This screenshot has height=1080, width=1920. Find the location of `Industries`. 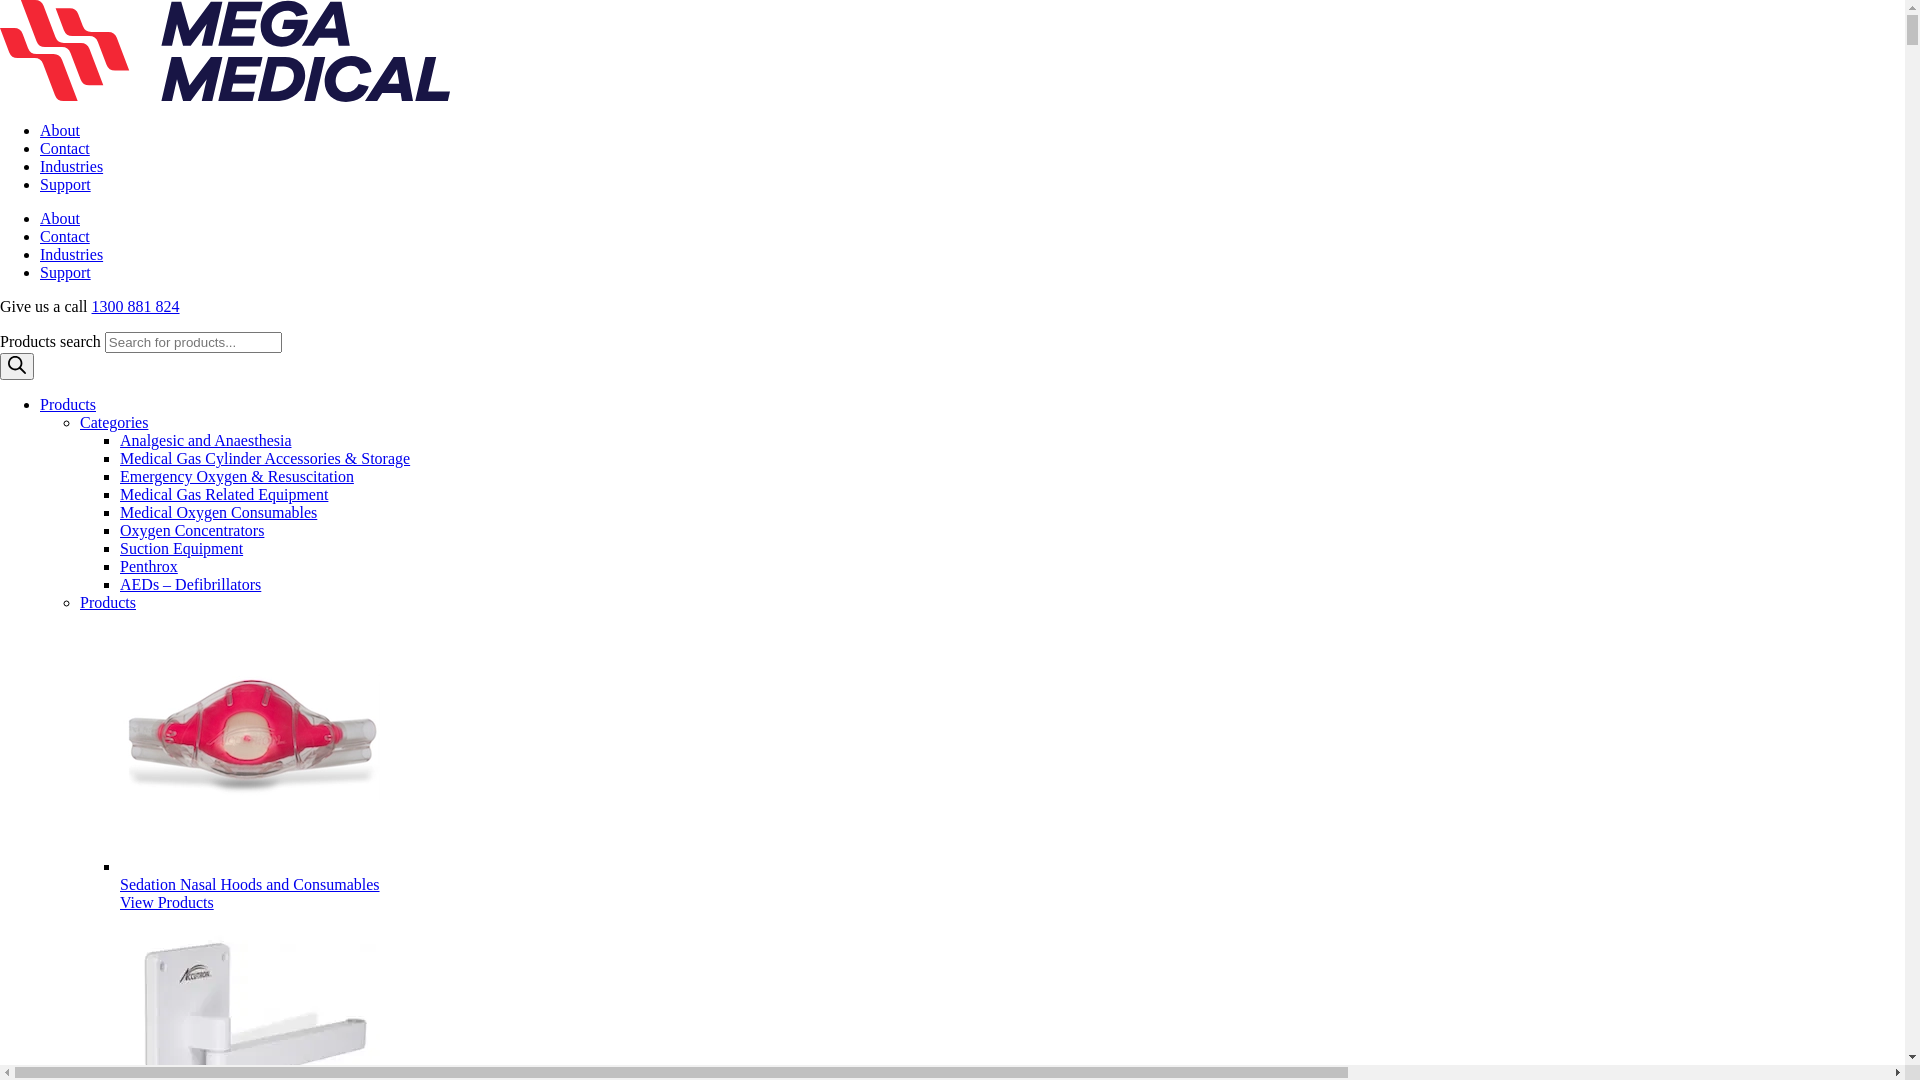

Industries is located at coordinates (72, 166).